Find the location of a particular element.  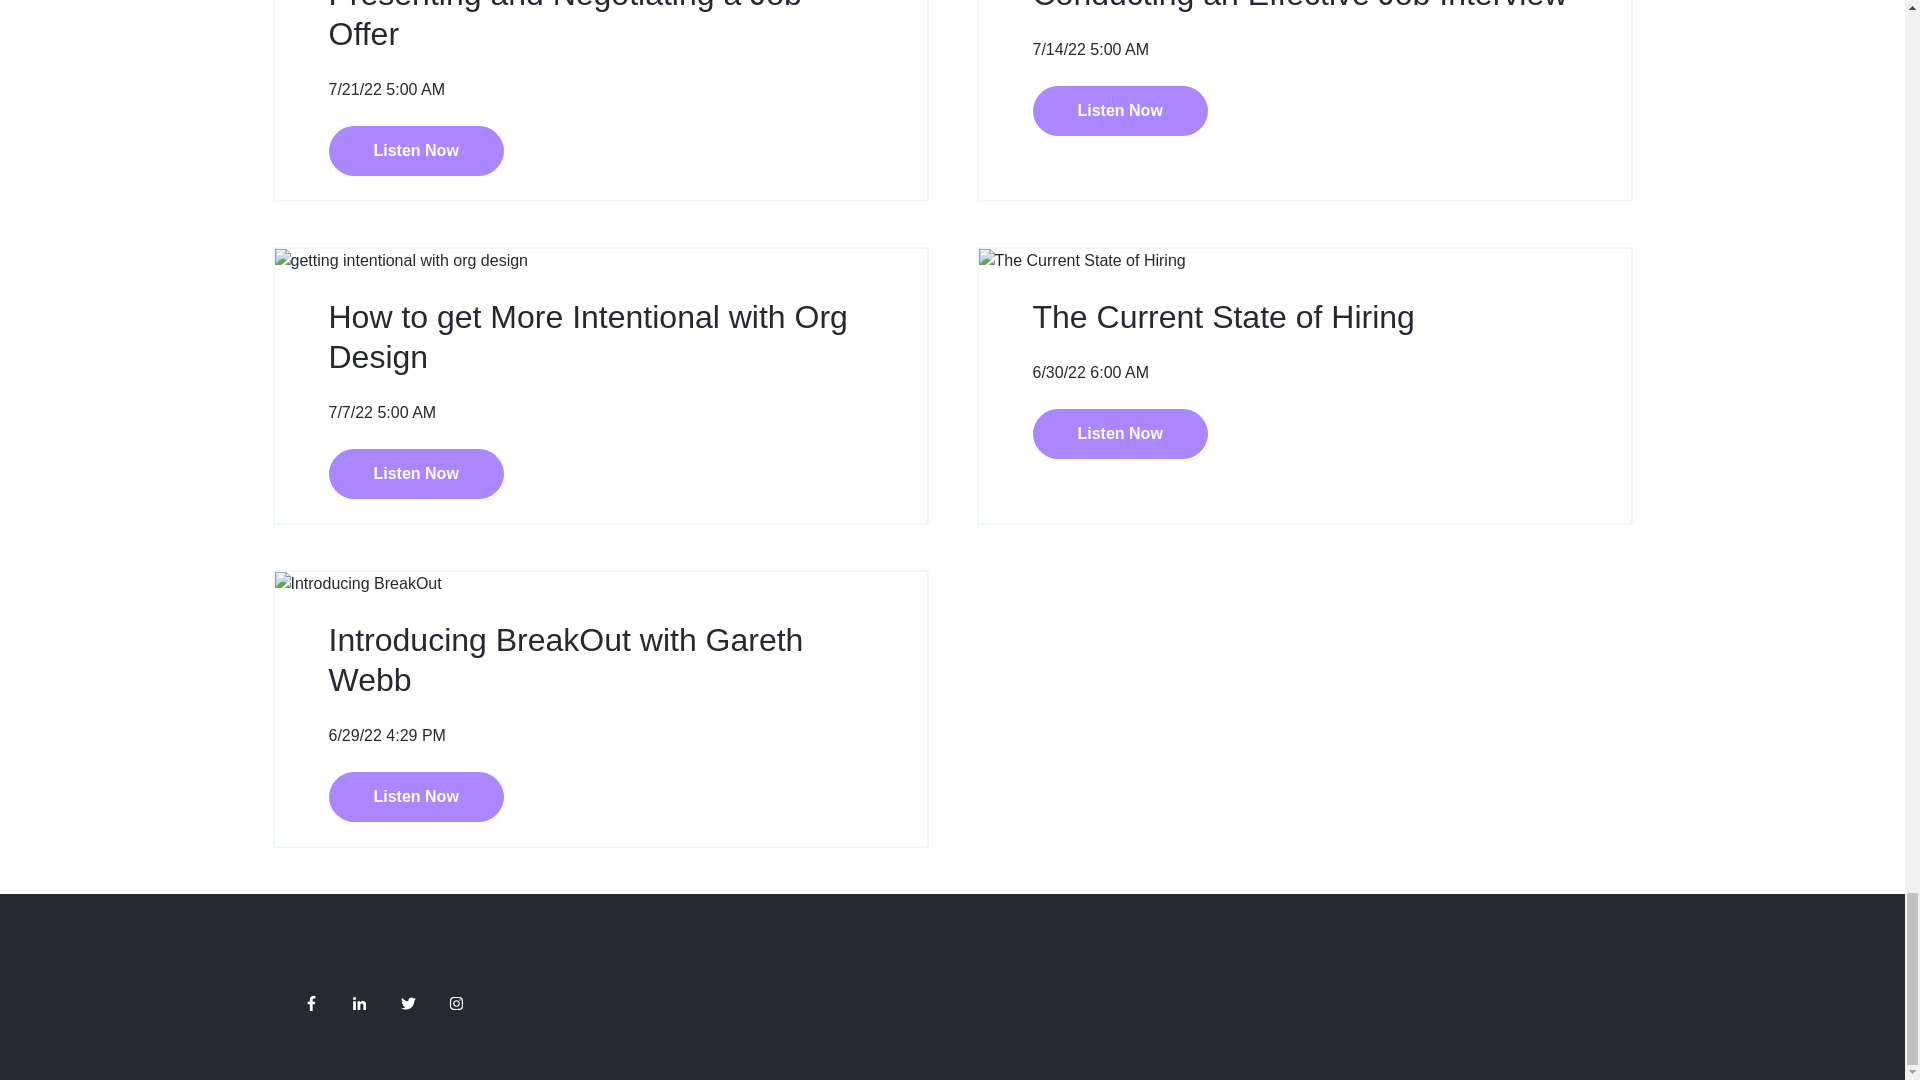

Follow us on Instagram is located at coordinates (456, 1002).